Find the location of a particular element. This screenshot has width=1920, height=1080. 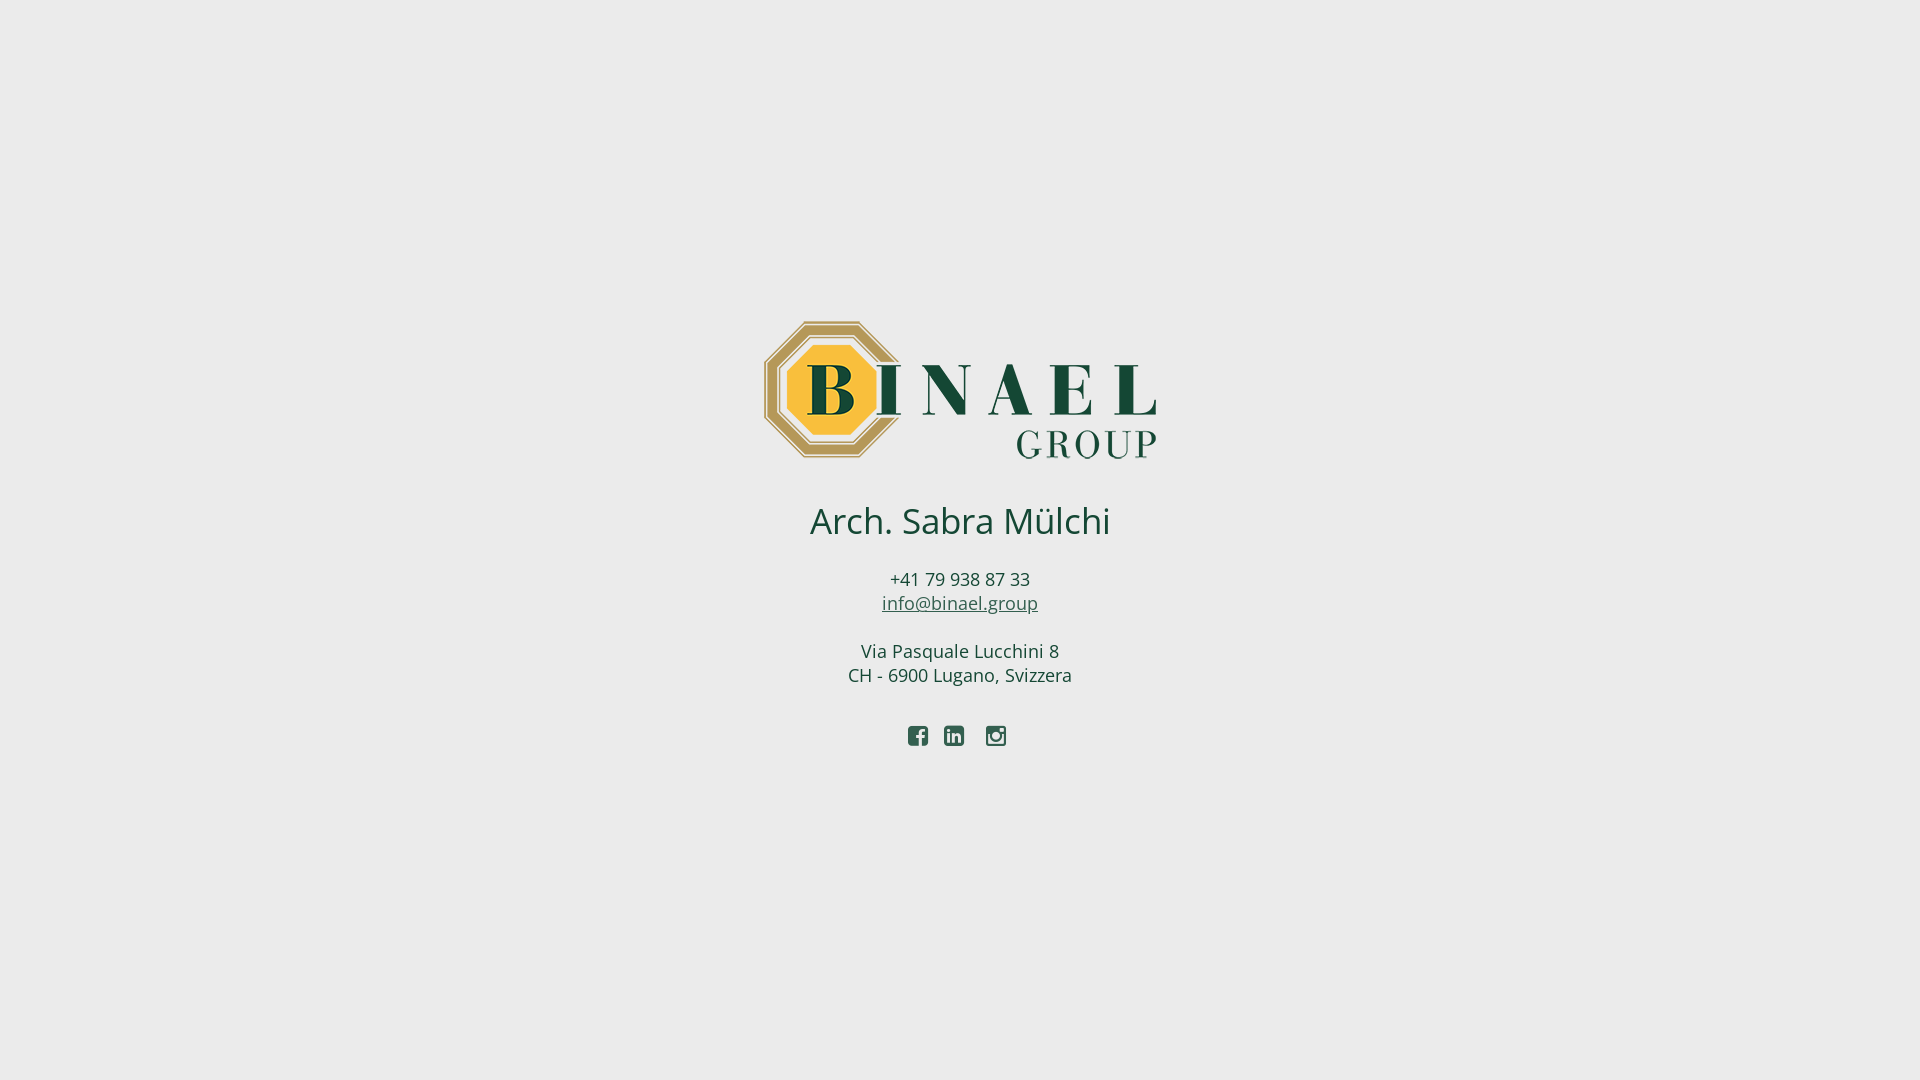

  is located at coordinates (958, 734).